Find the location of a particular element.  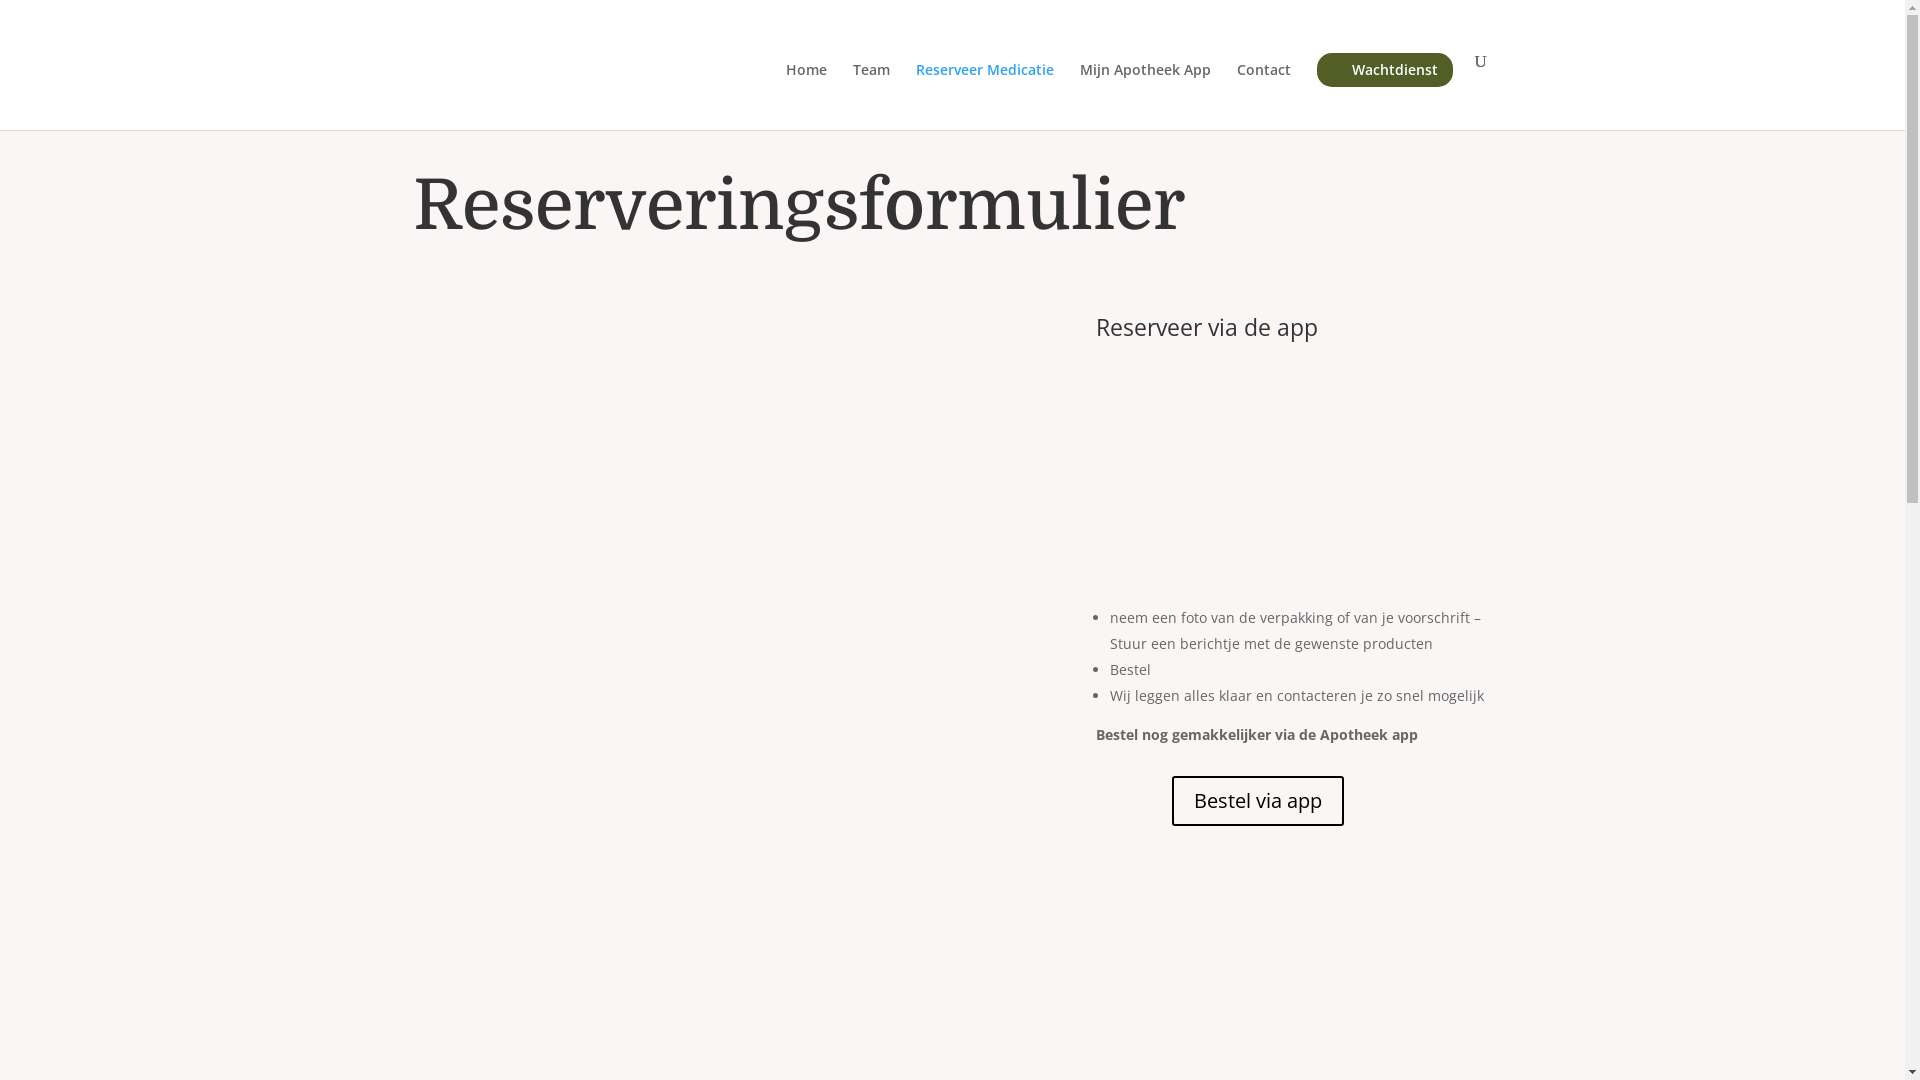

Contact is located at coordinates (1263, 96).